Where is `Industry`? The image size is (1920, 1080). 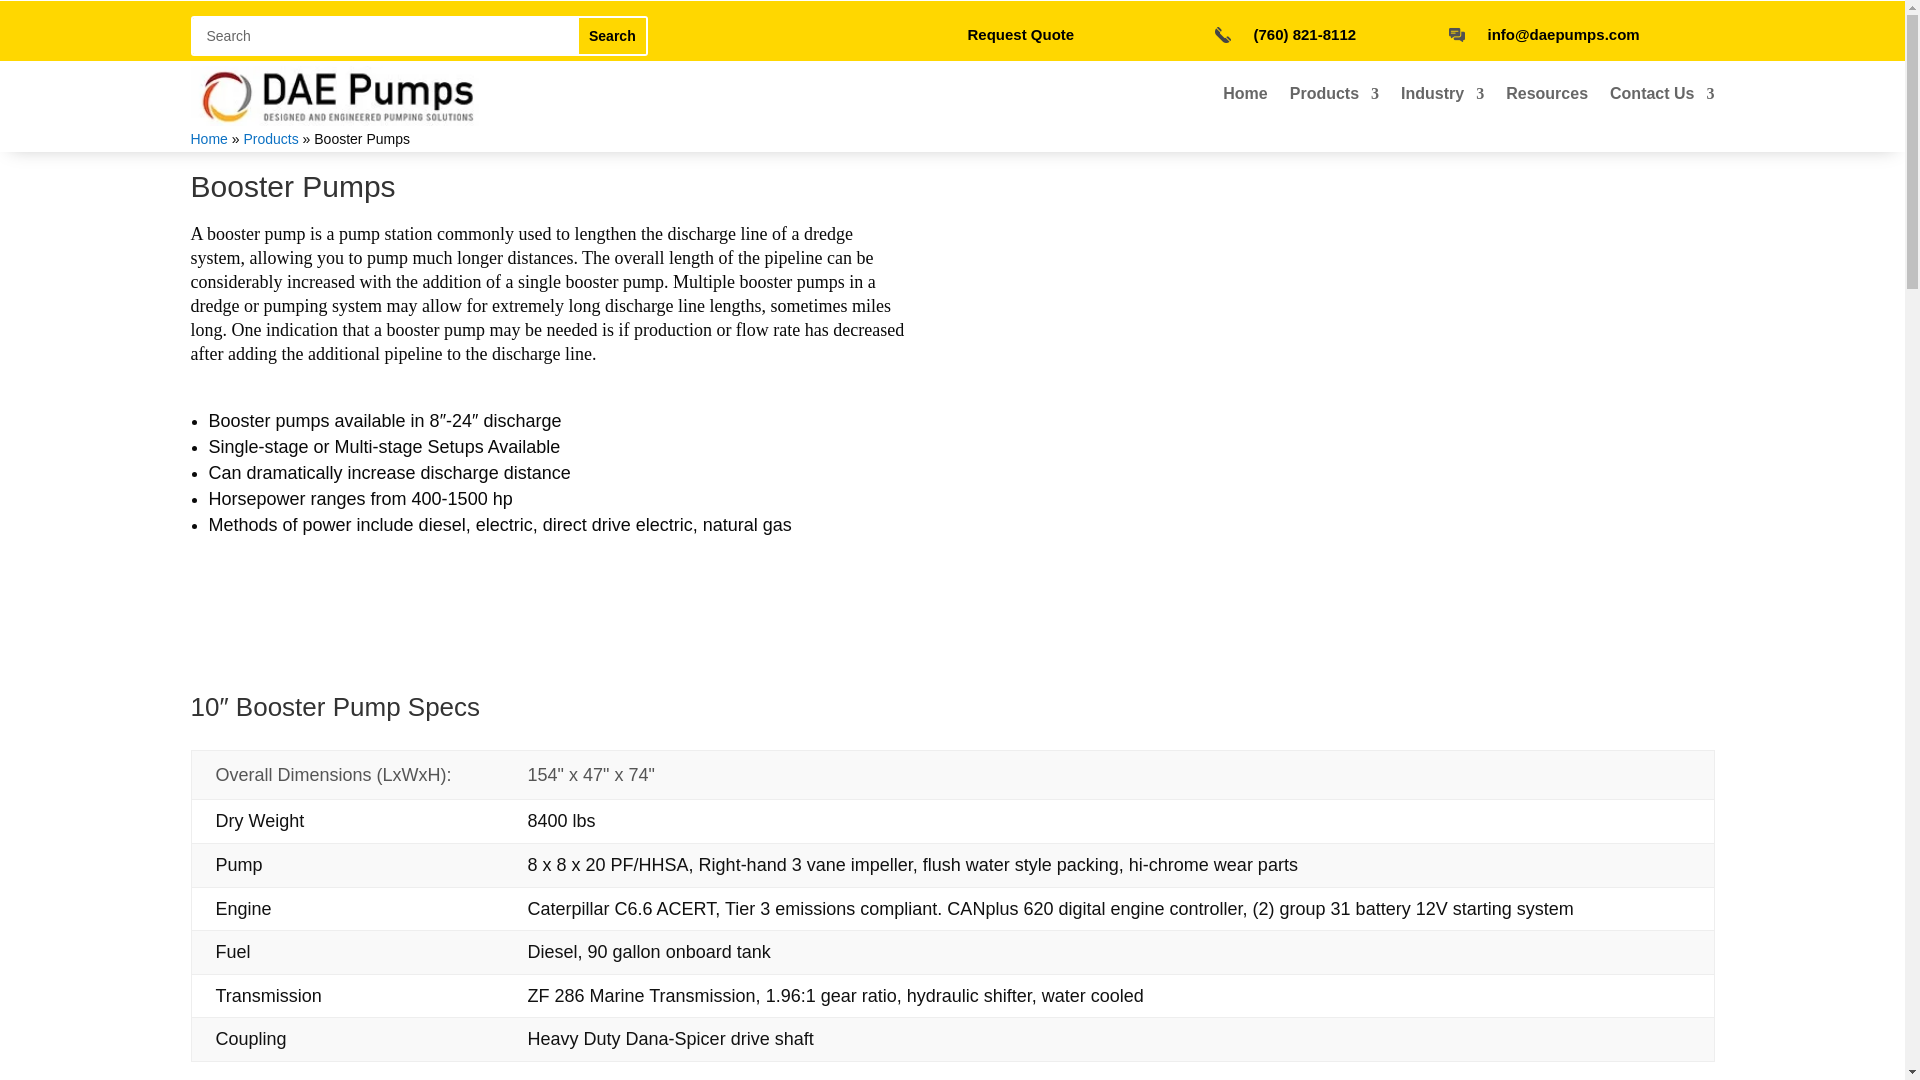 Industry is located at coordinates (1442, 98).